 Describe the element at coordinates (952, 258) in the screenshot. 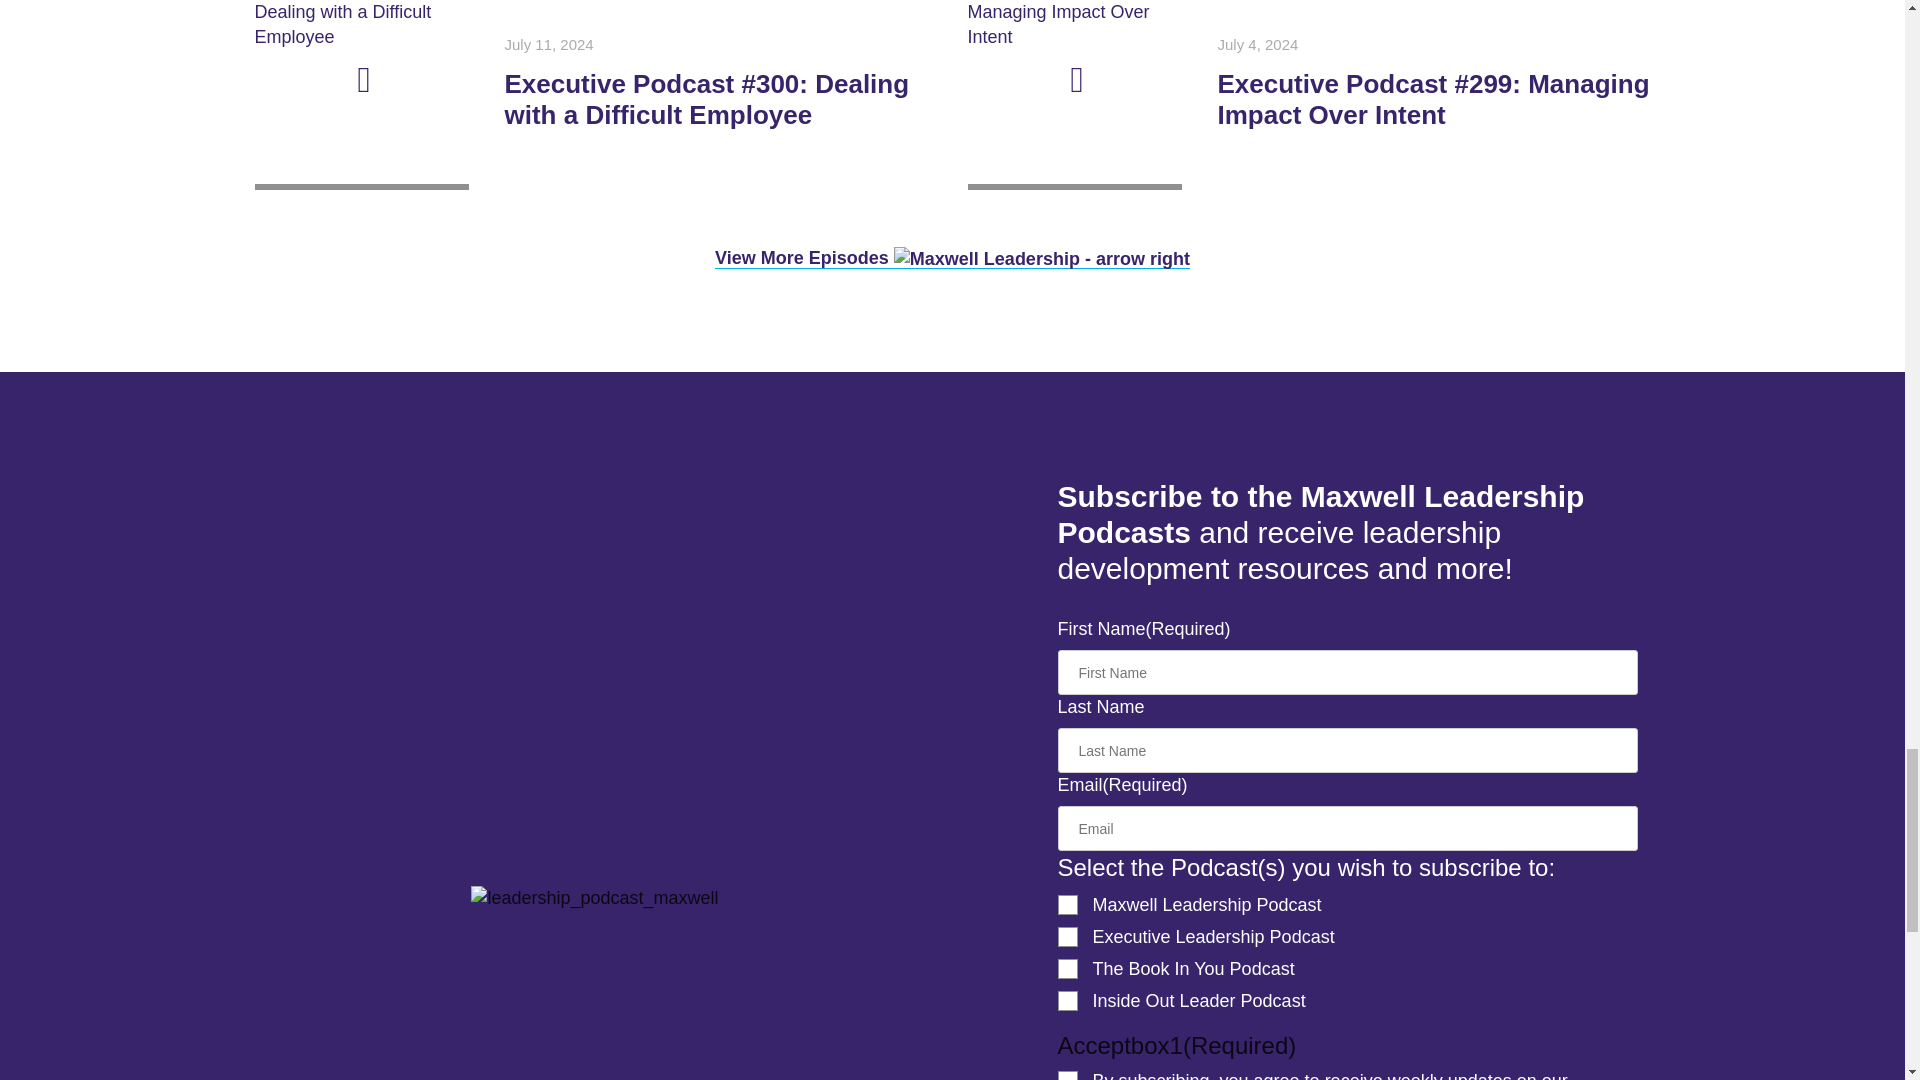

I see `Podcast` at that location.